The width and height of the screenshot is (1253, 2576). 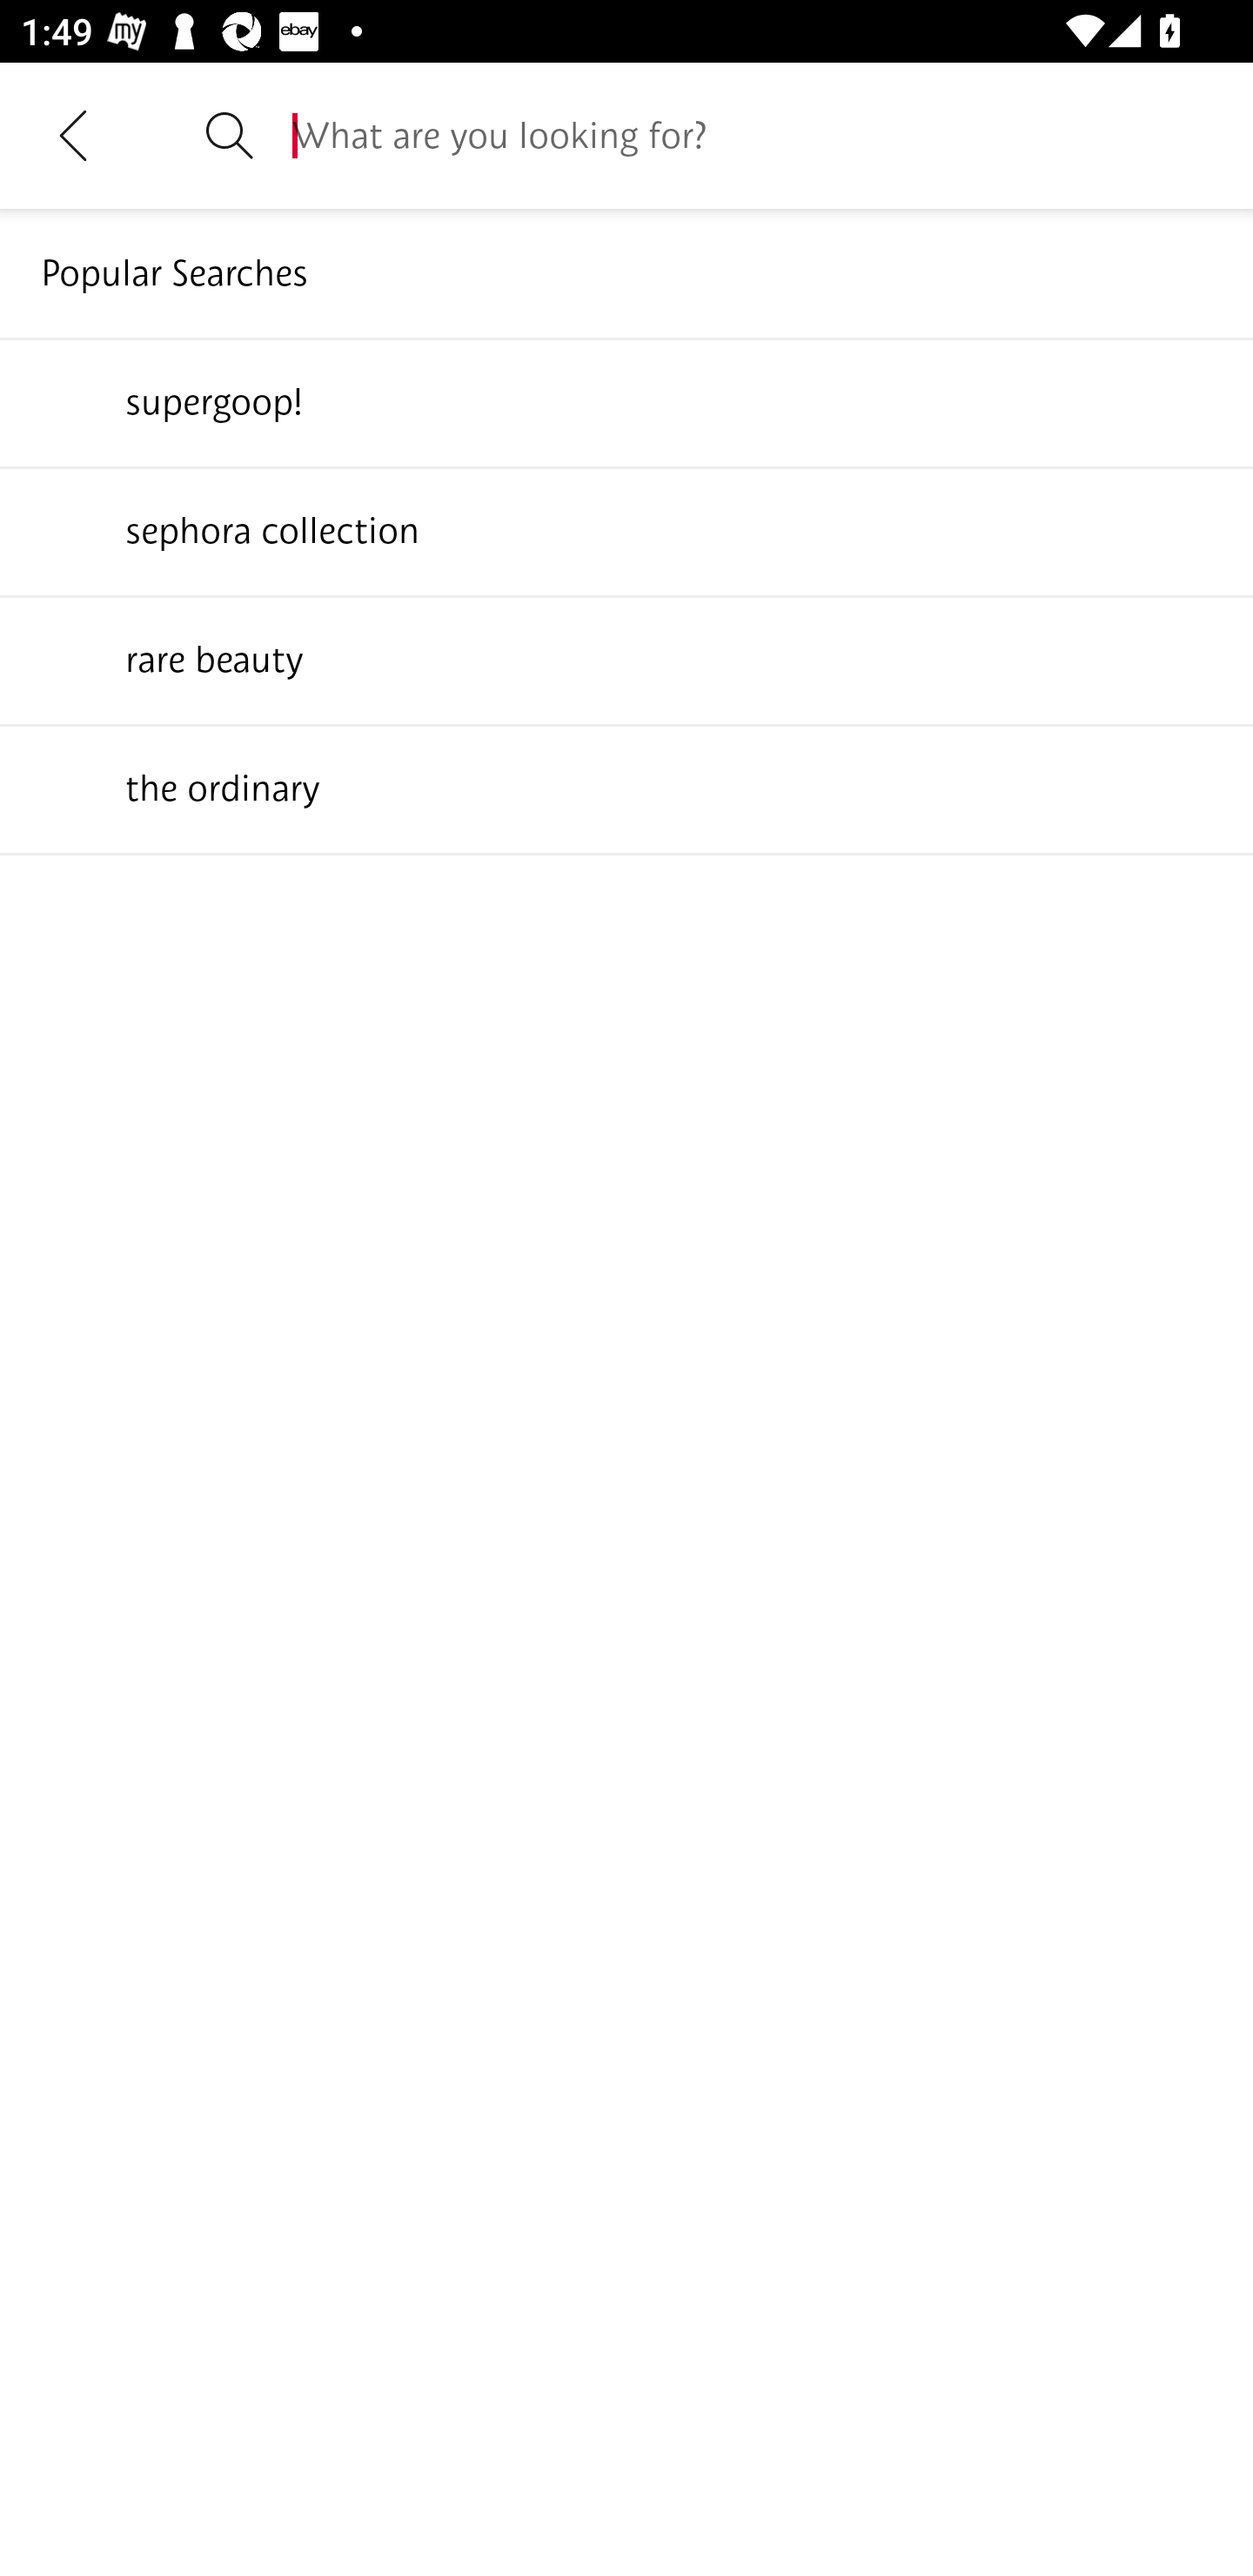 What do you see at coordinates (73, 135) in the screenshot?
I see `Navigate up` at bounding box center [73, 135].